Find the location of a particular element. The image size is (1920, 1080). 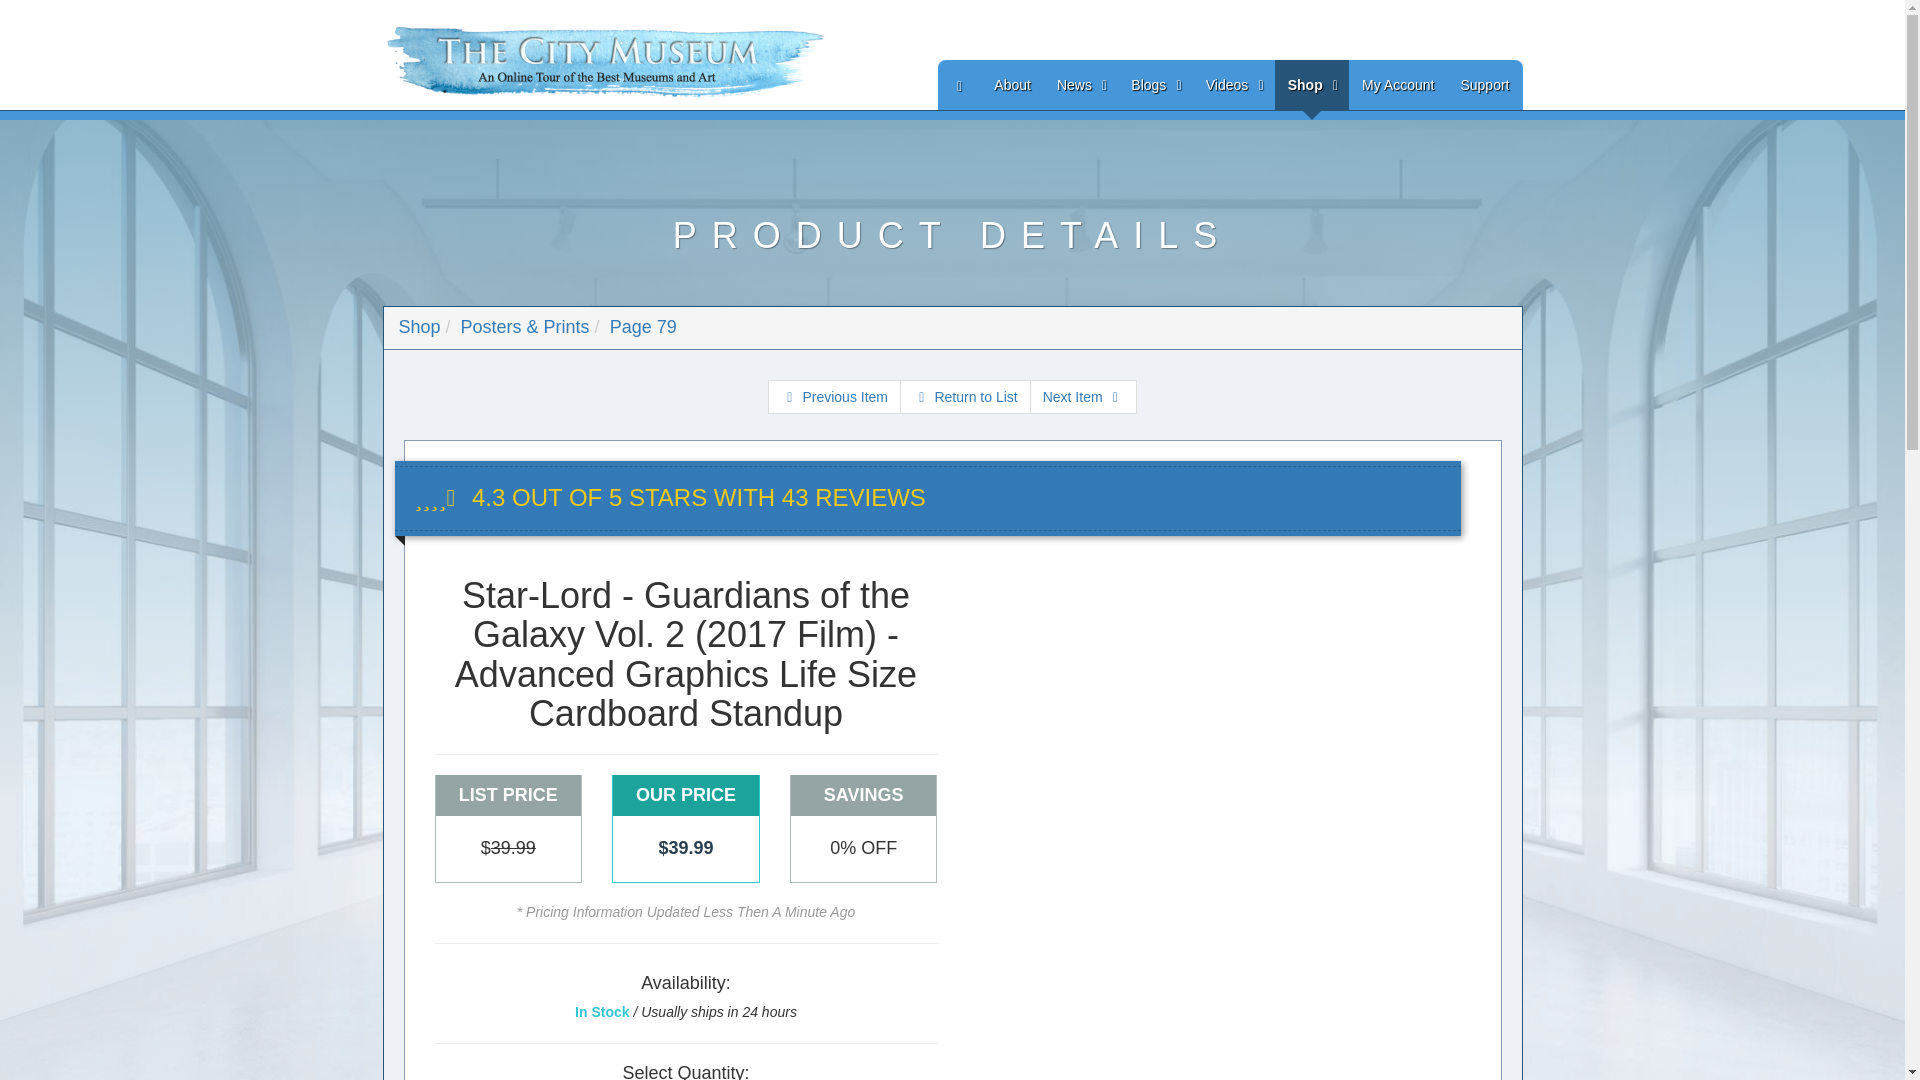

About is located at coordinates (1012, 85).